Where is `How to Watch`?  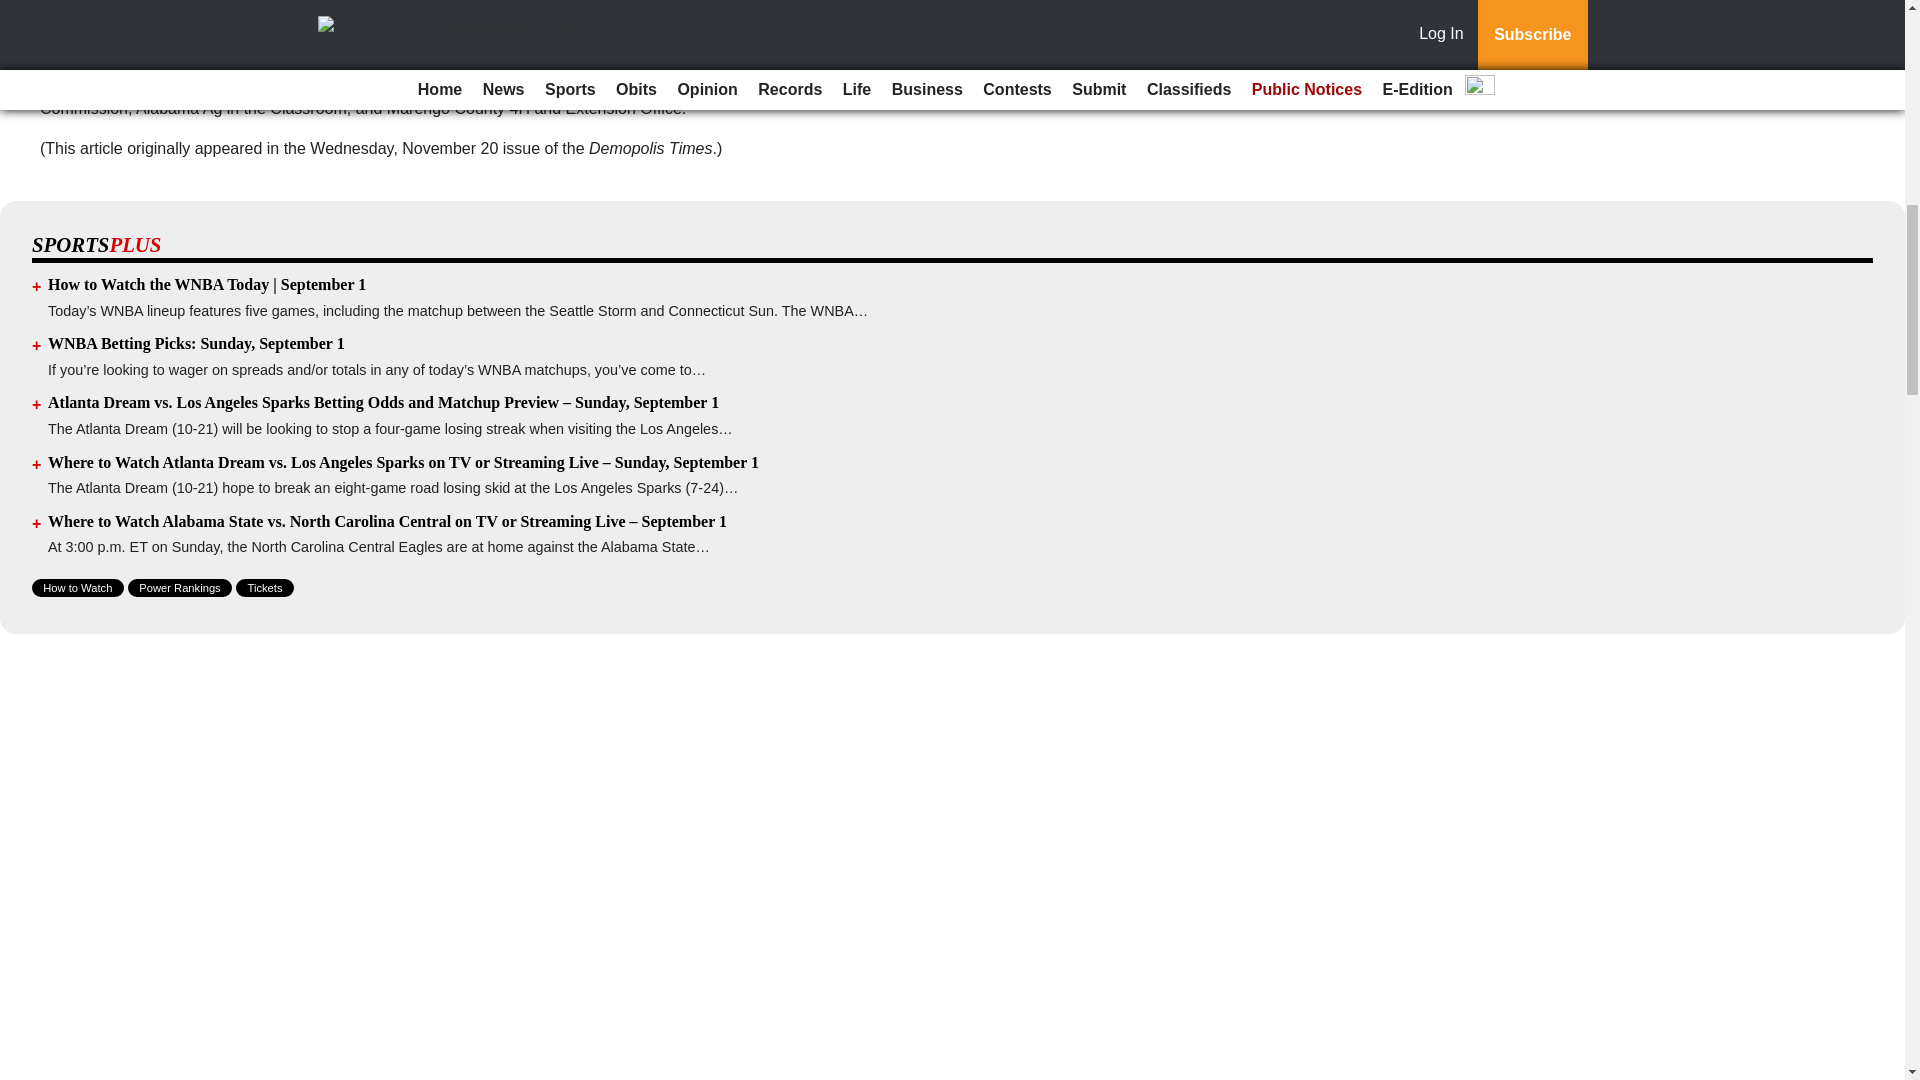
How to Watch is located at coordinates (78, 588).